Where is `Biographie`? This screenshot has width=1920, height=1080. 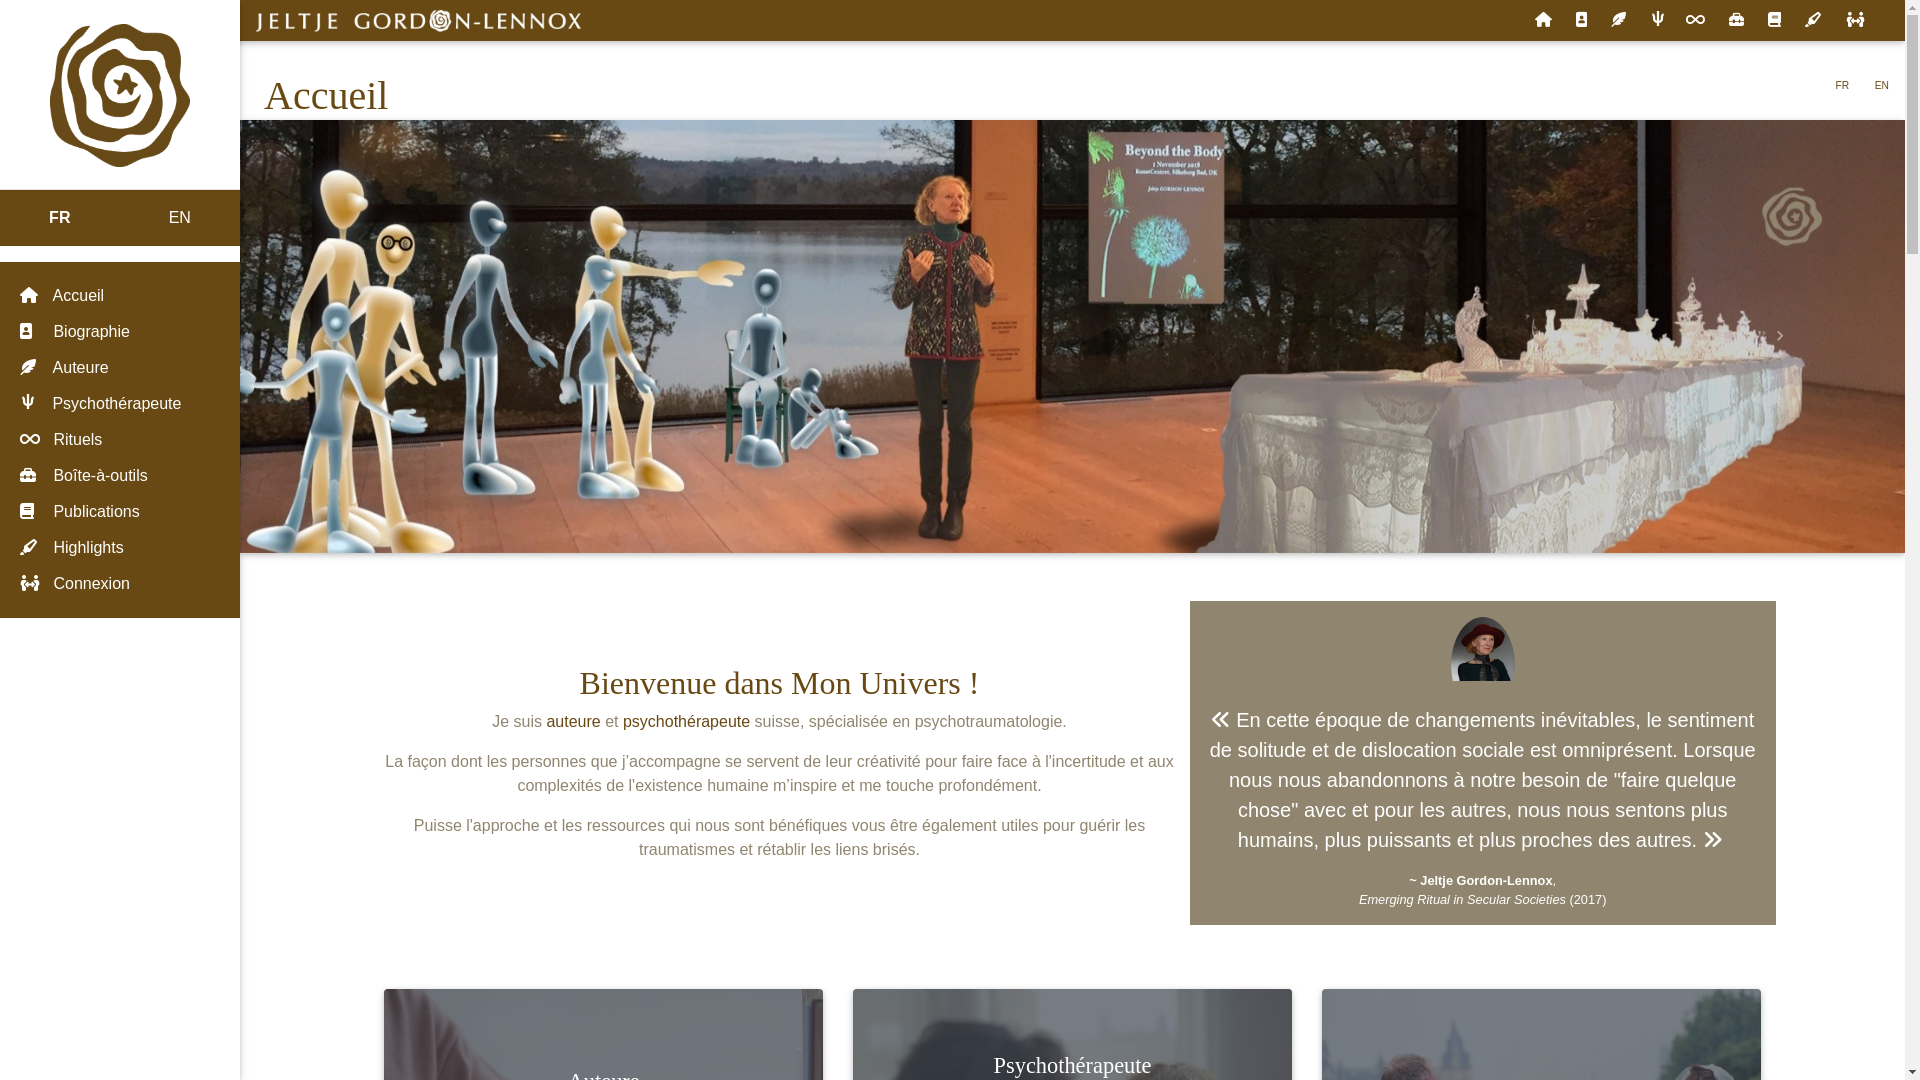
Biographie is located at coordinates (1582, 21).